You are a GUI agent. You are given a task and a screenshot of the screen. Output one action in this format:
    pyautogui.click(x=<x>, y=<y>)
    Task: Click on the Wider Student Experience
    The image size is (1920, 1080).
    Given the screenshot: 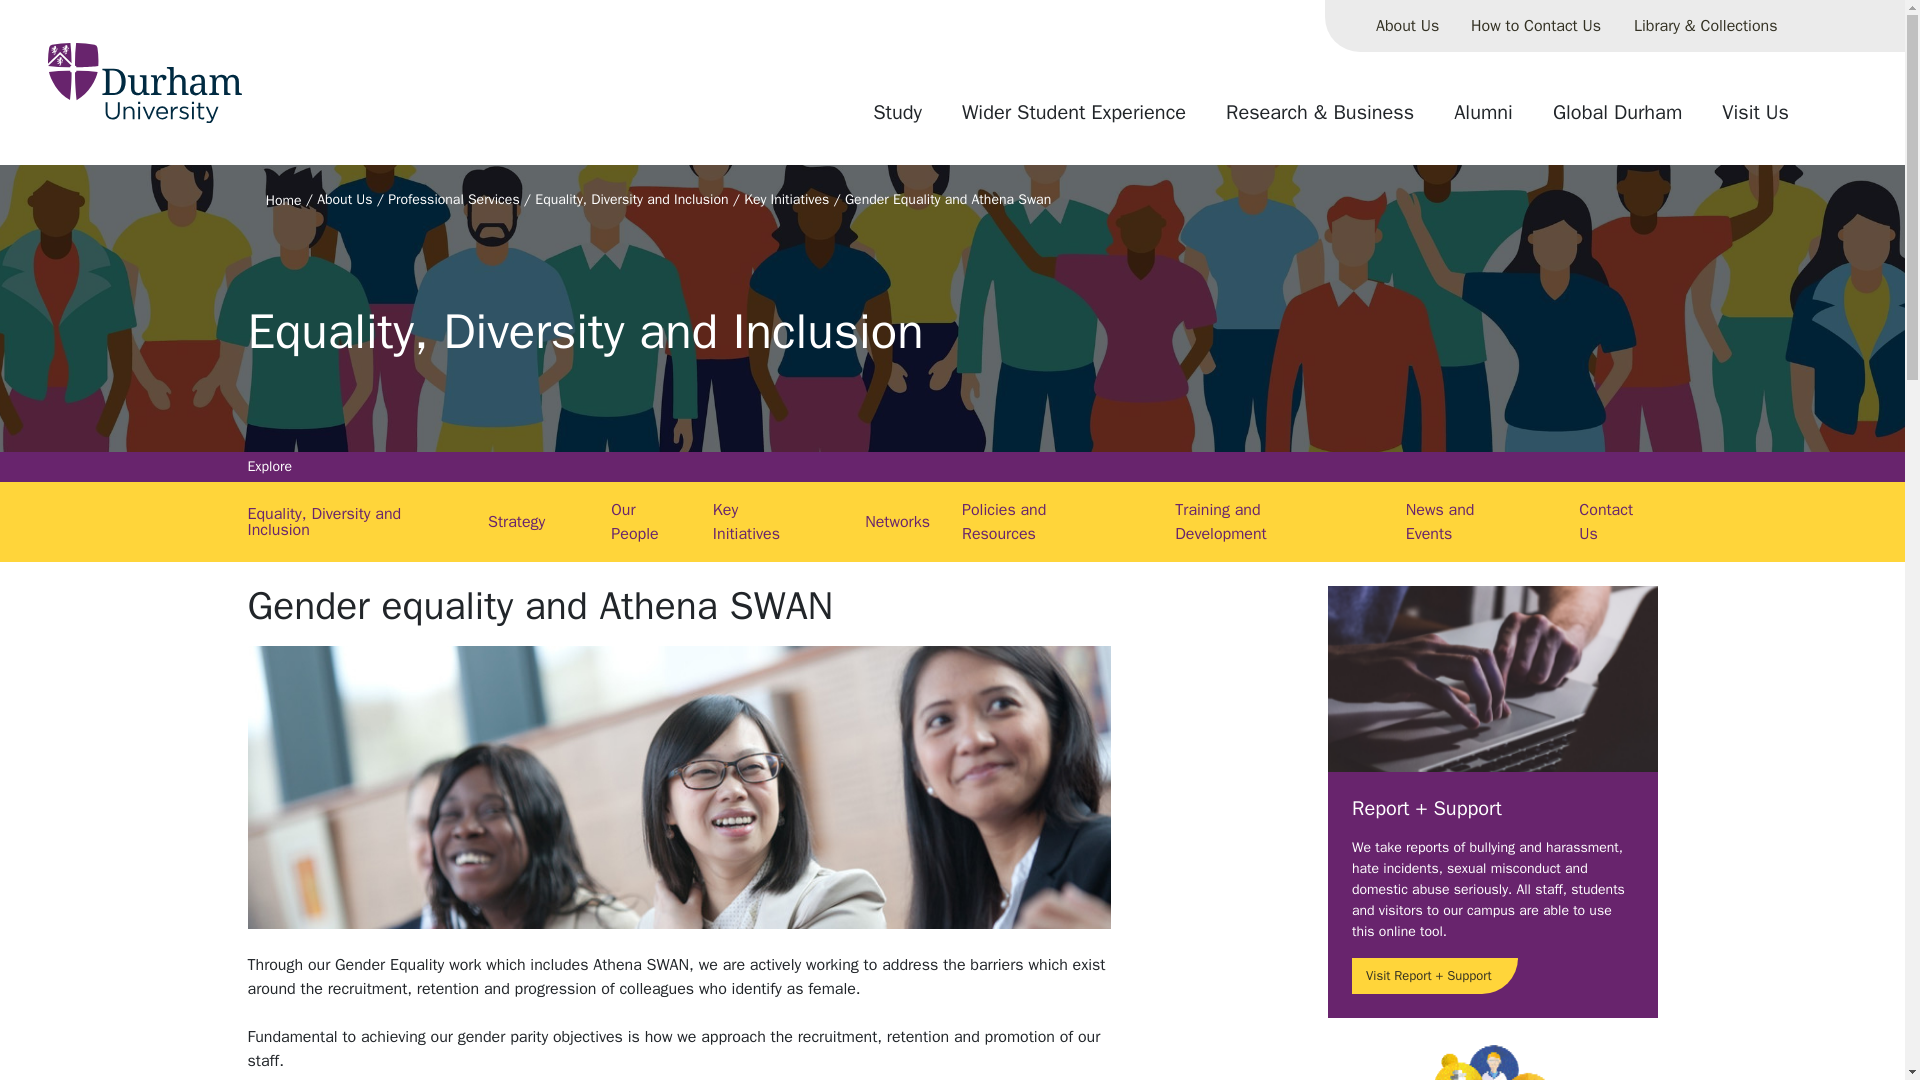 What is the action you would take?
    pyautogui.click(x=1074, y=120)
    